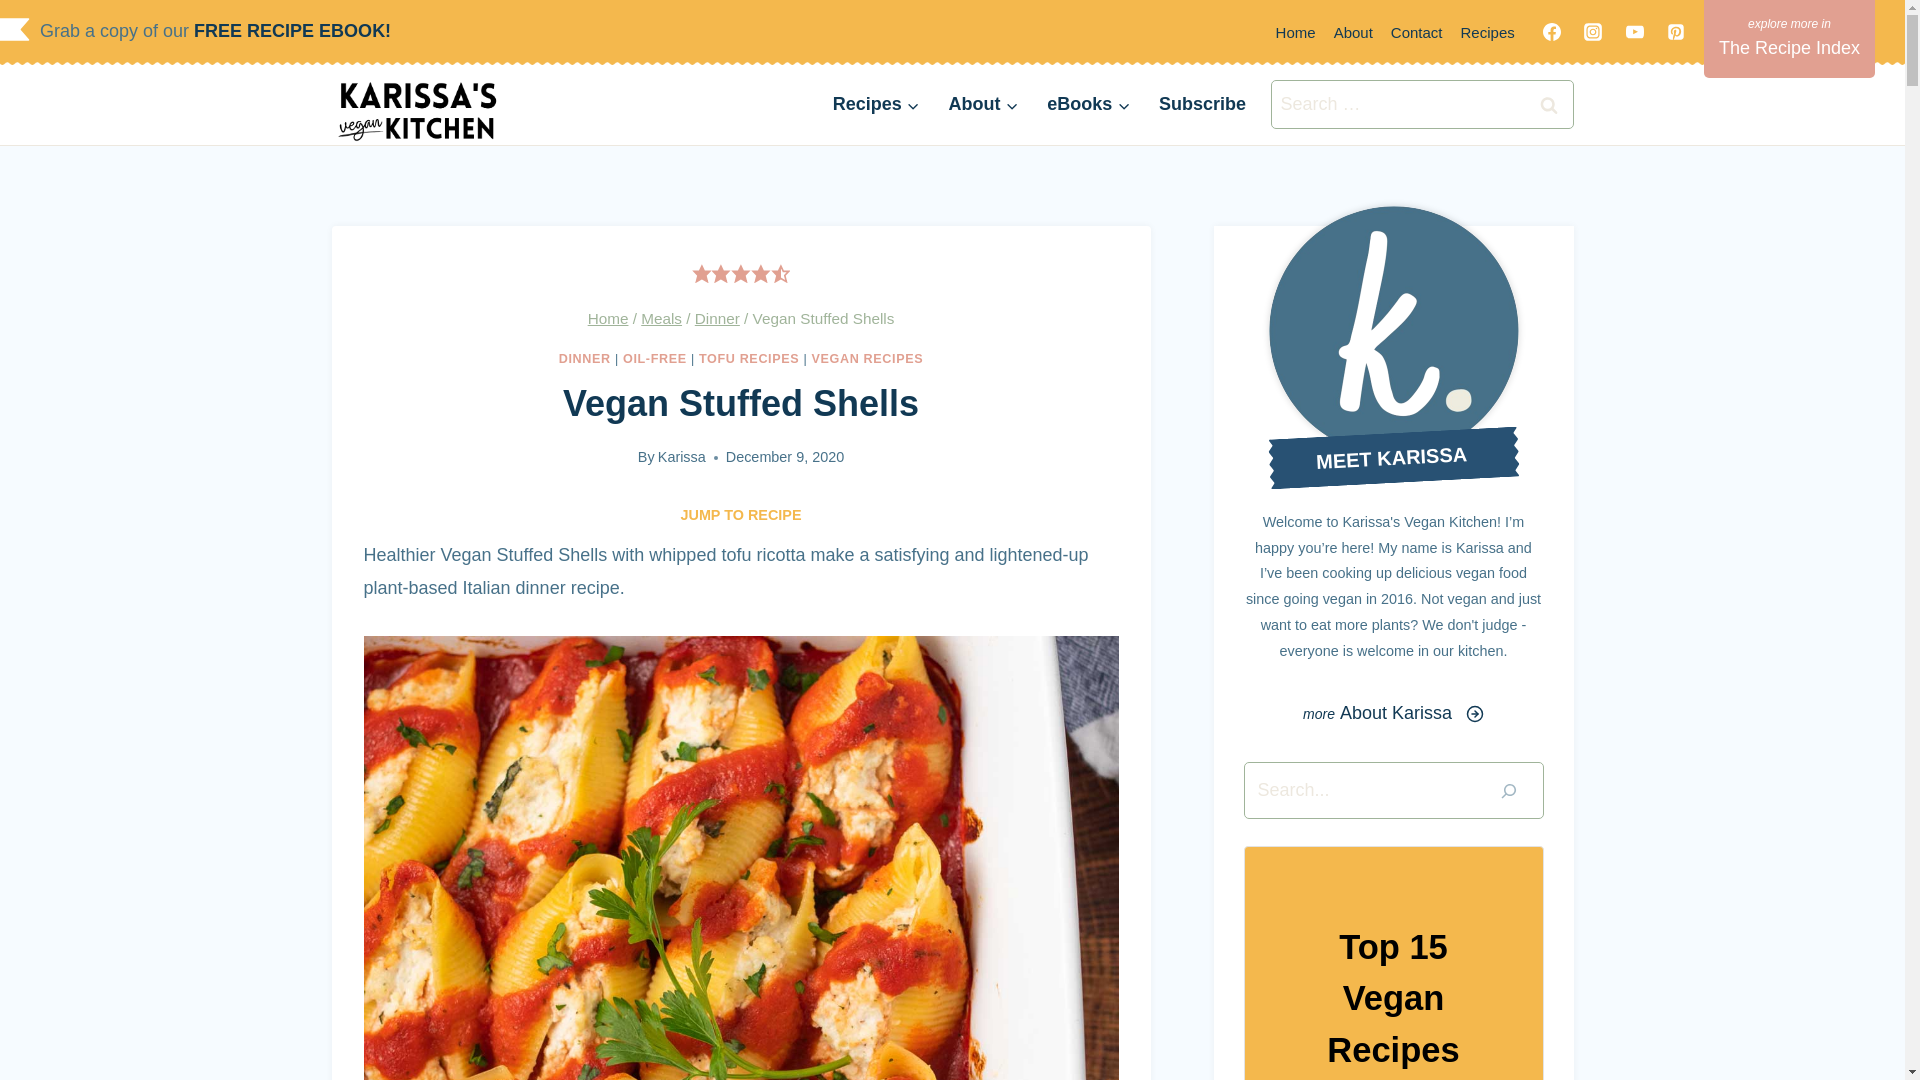 The height and width of the screenshot is (1080, 1920). What do you see at coordinates (608, 318) in the screenshot?
I see `Home` at bounding box center [608, 318].